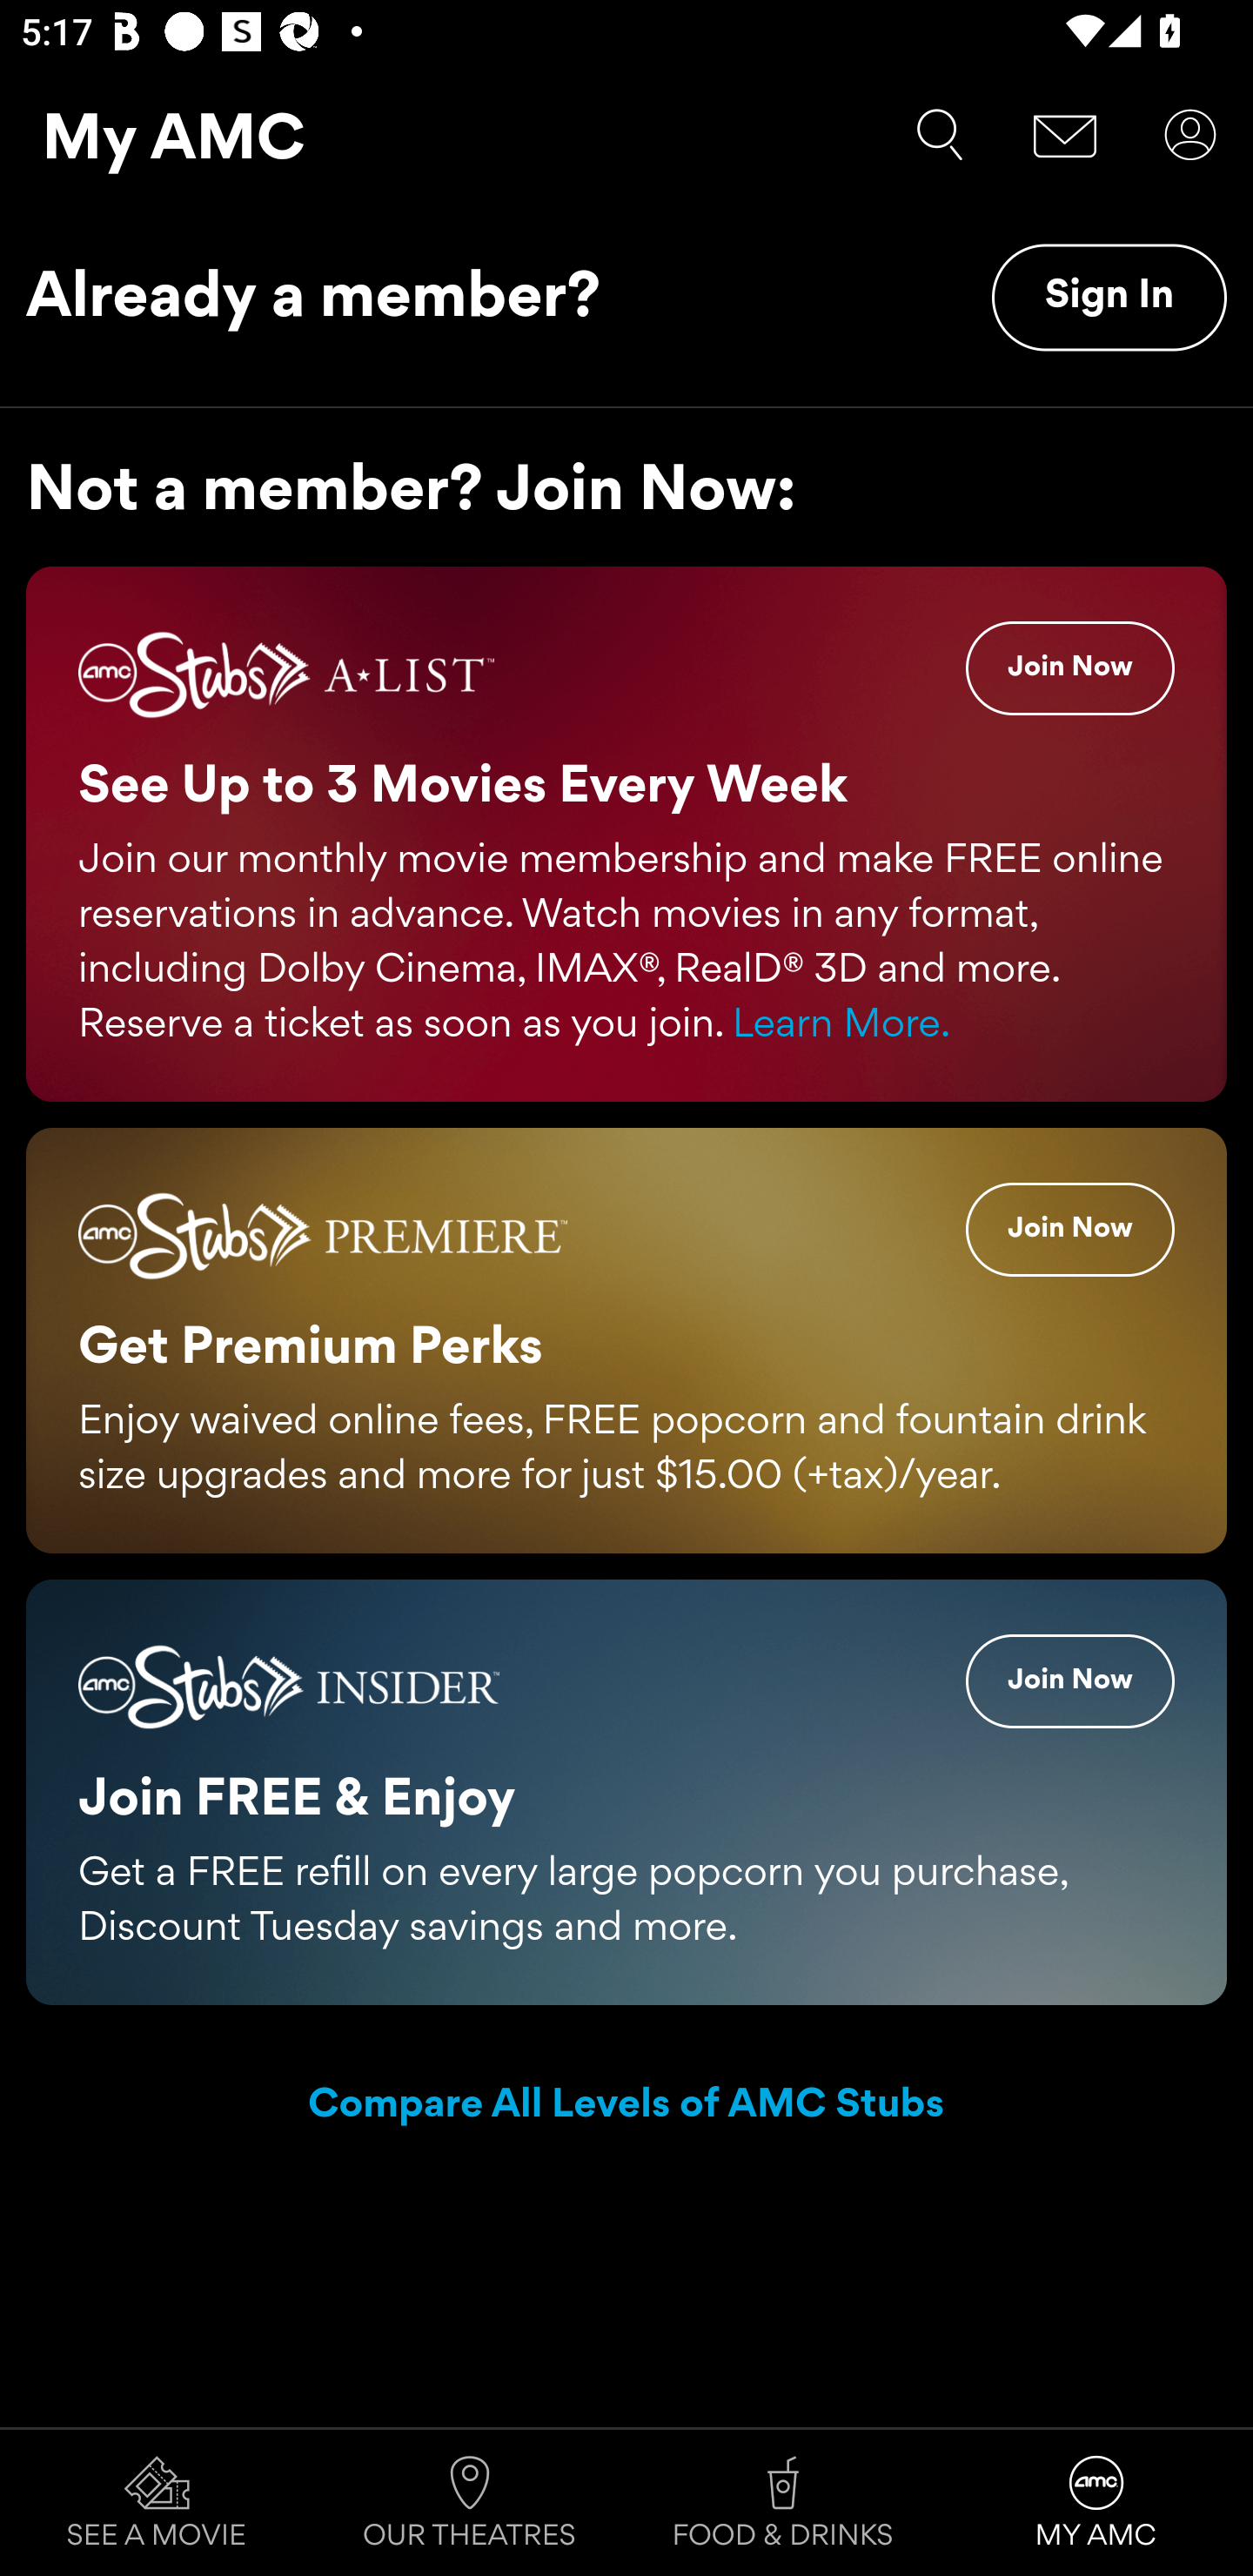 This screenshot has width=1253, height=2576. Describe the element at coordinates (1065, 135) in the screenshot. I see `Message Center` at that location.